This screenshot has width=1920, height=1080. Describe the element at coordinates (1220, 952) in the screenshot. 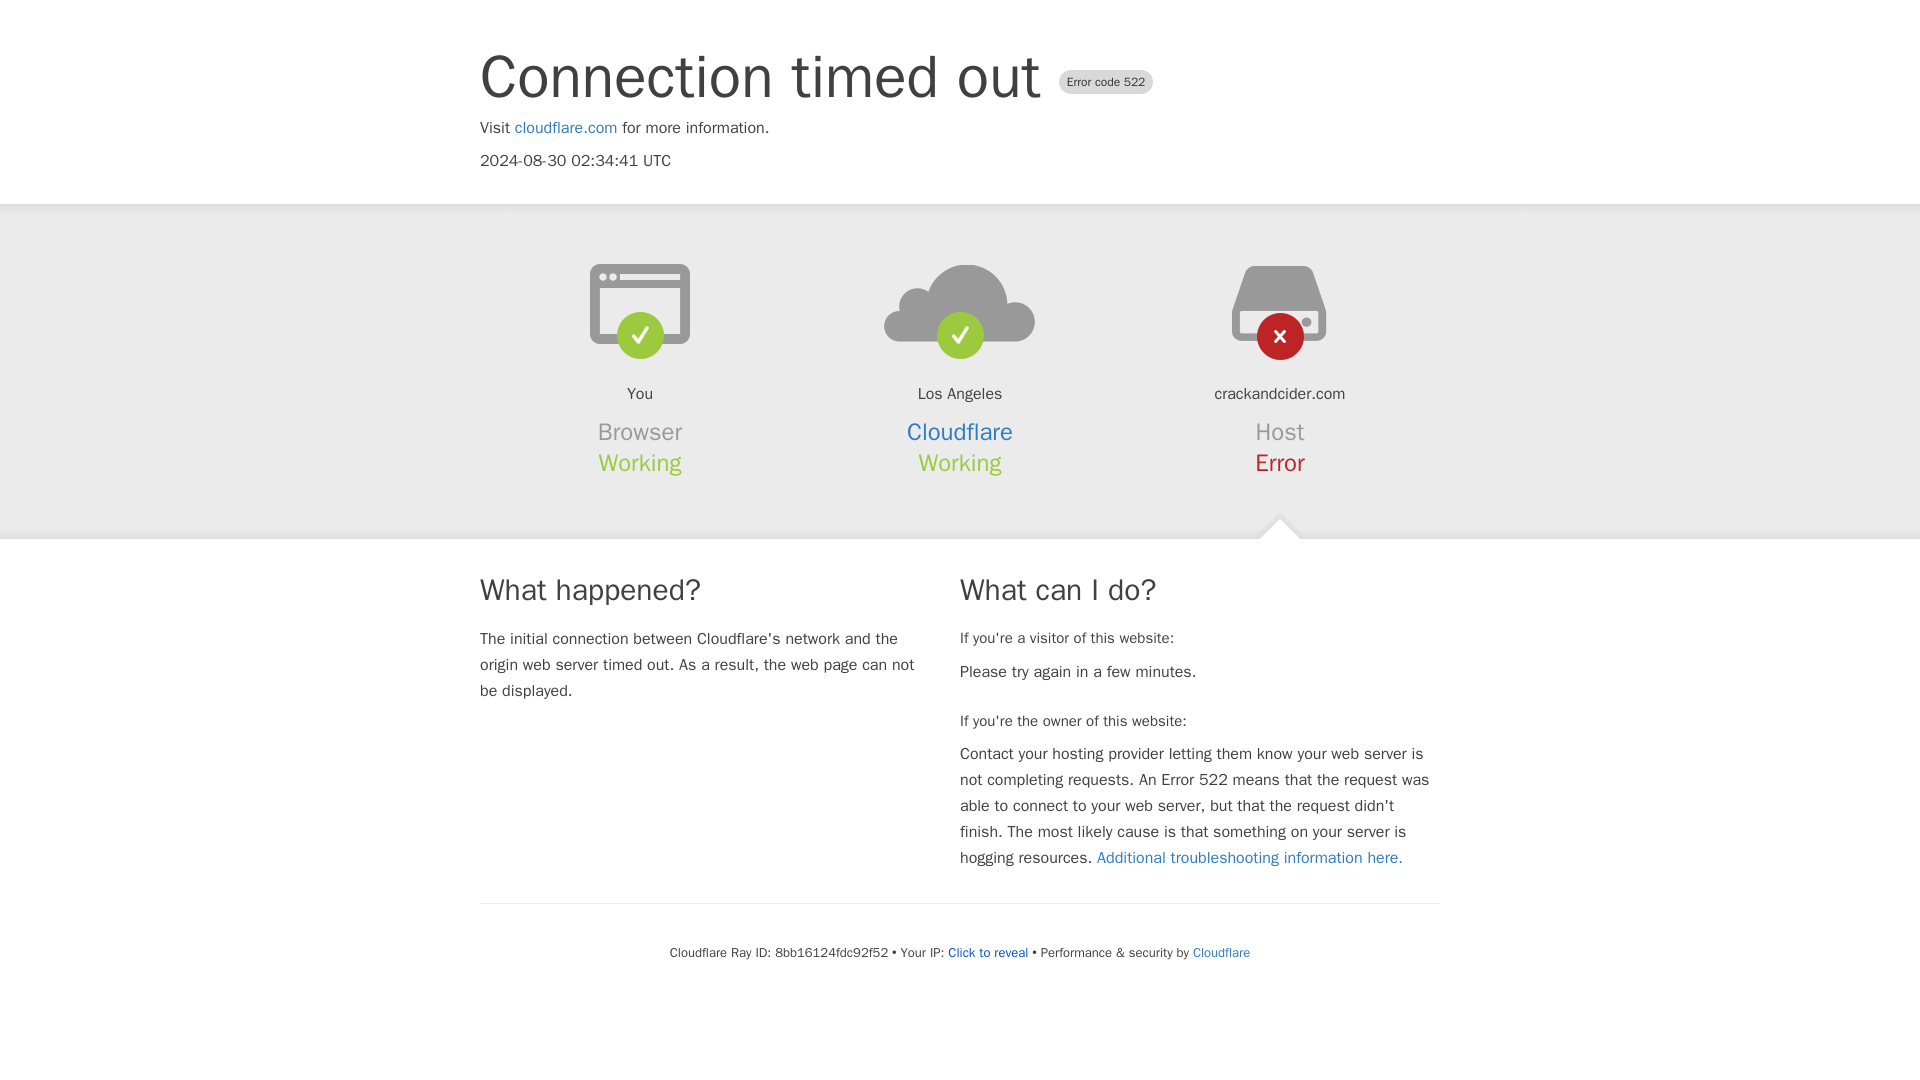

I see `Cloudflare` at that location.